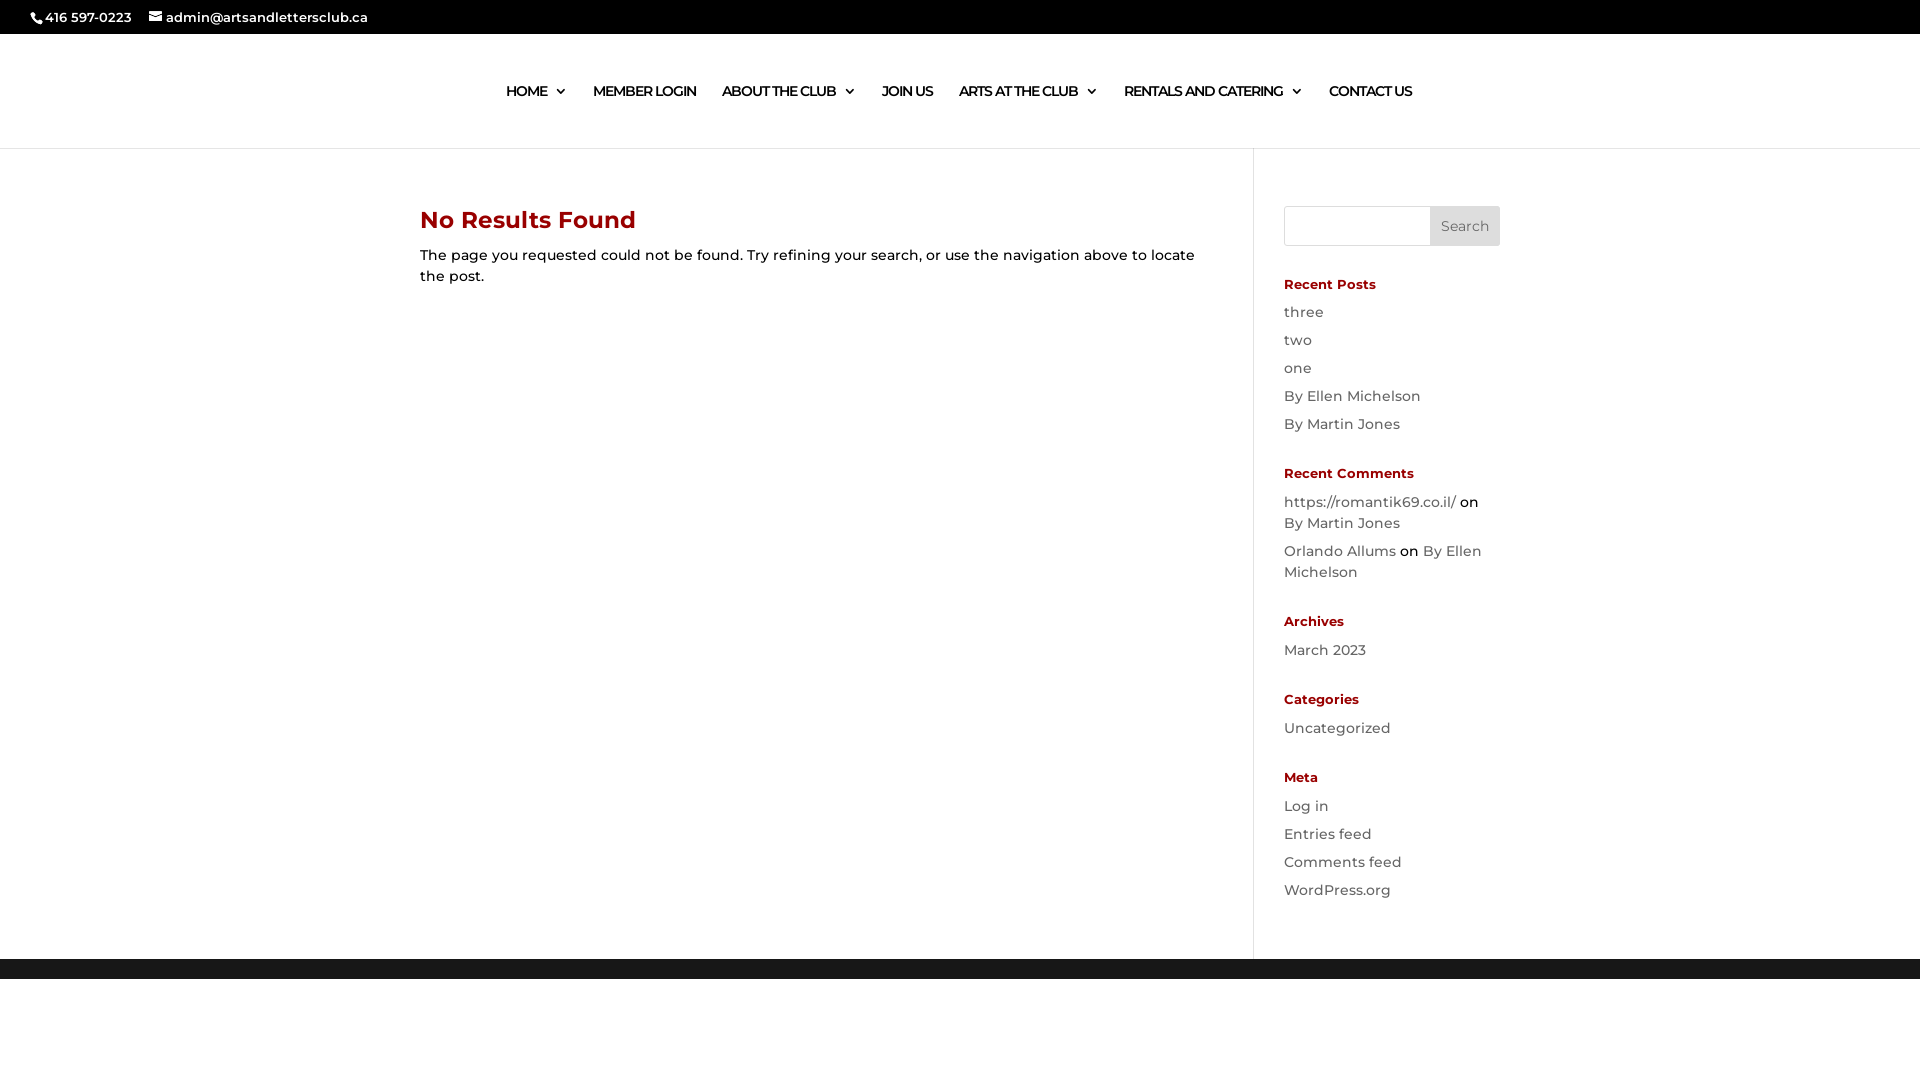 This screenshot has width=1920, height=1080. I want to click on Uncategorized, so click(1338, 728).